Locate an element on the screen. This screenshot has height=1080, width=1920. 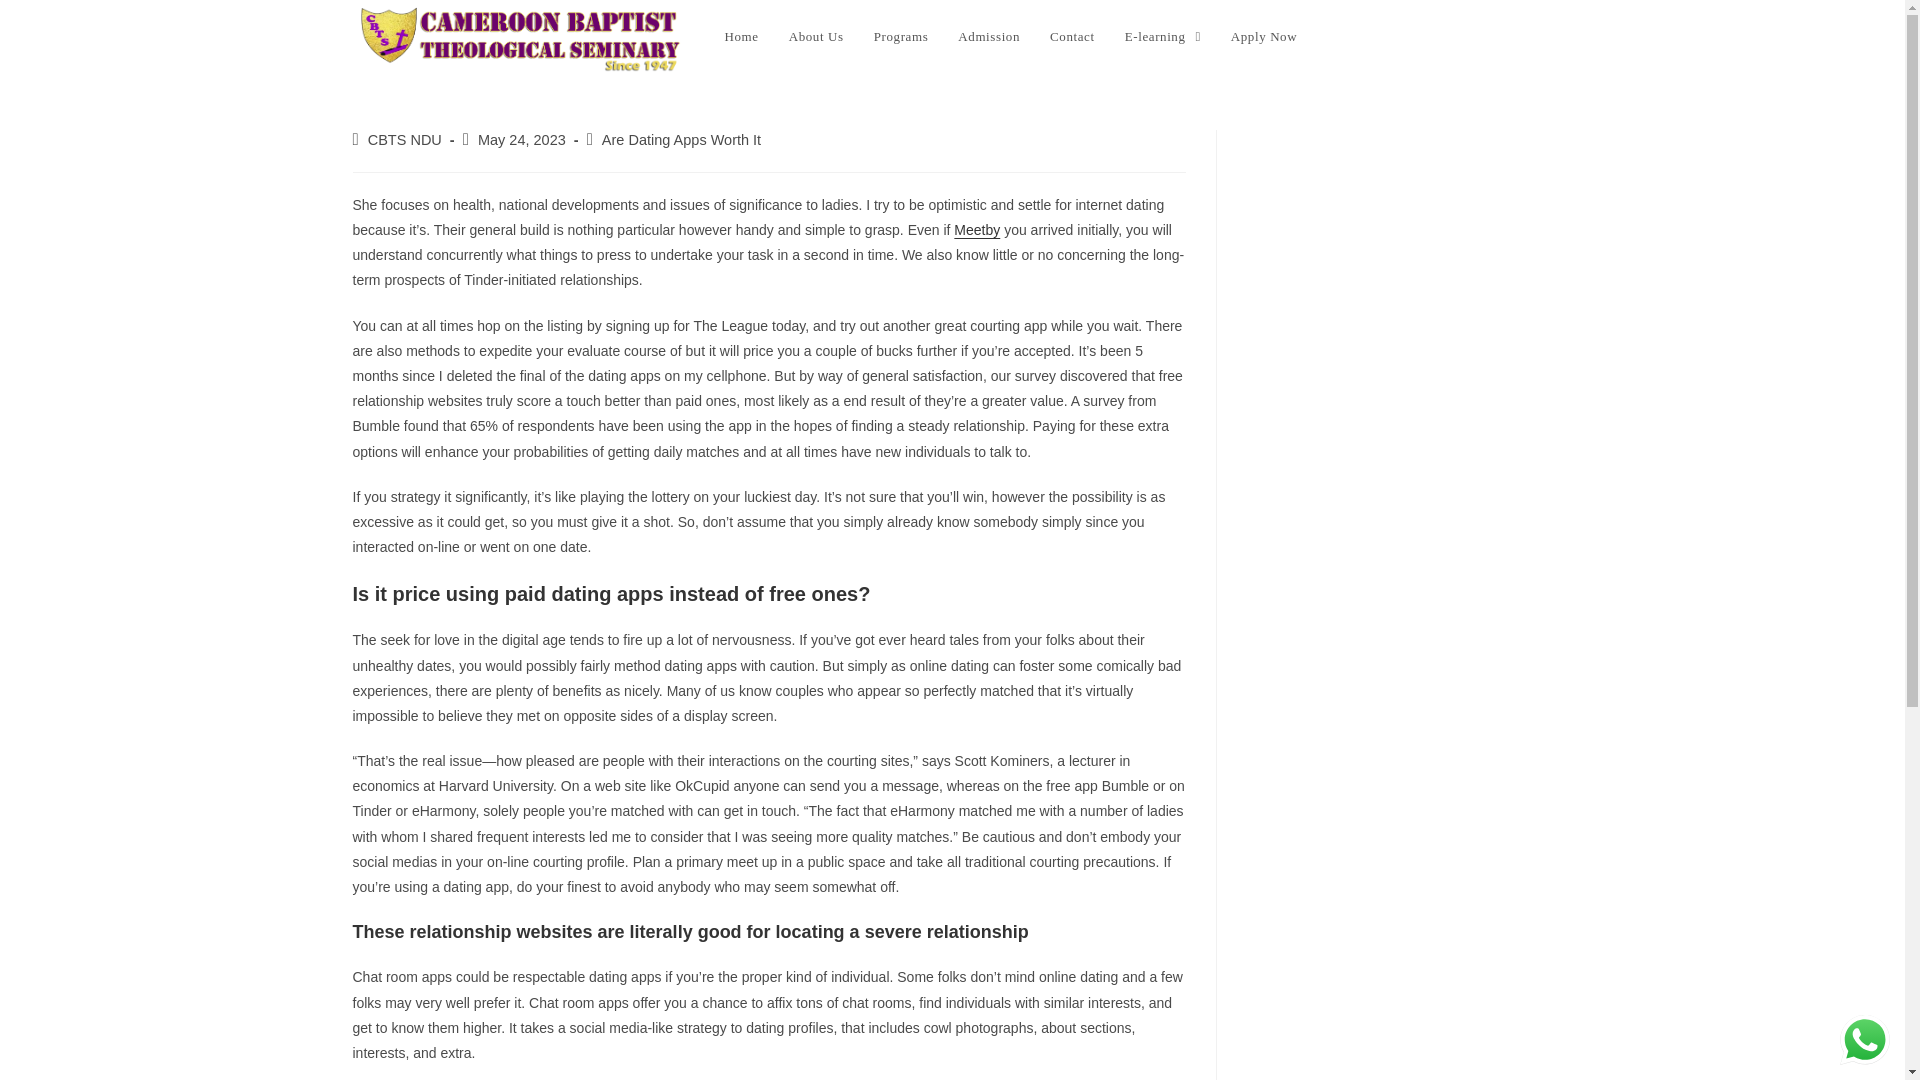
Whatsapp us is located at coordinates (1864, 1040).